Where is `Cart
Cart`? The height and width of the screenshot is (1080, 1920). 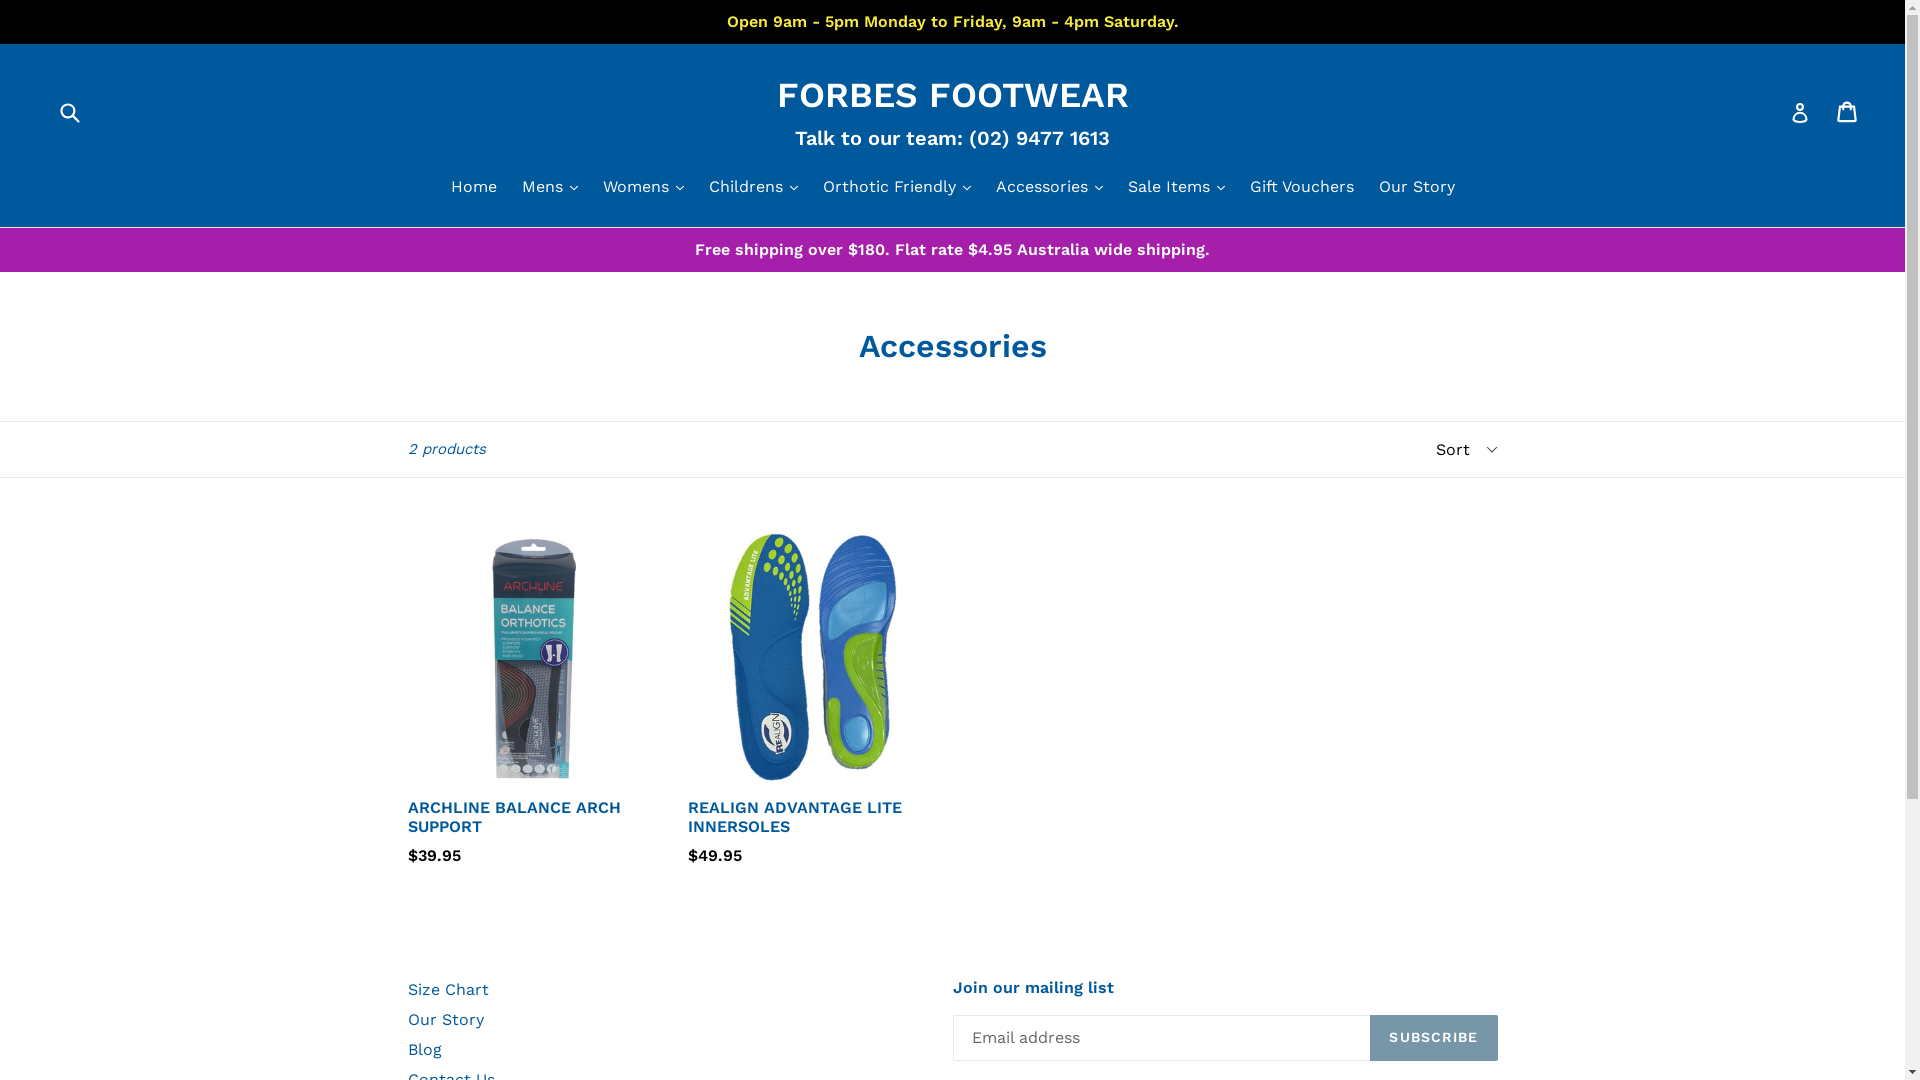
Cart
Cart is located at coordinates (1848, 112).